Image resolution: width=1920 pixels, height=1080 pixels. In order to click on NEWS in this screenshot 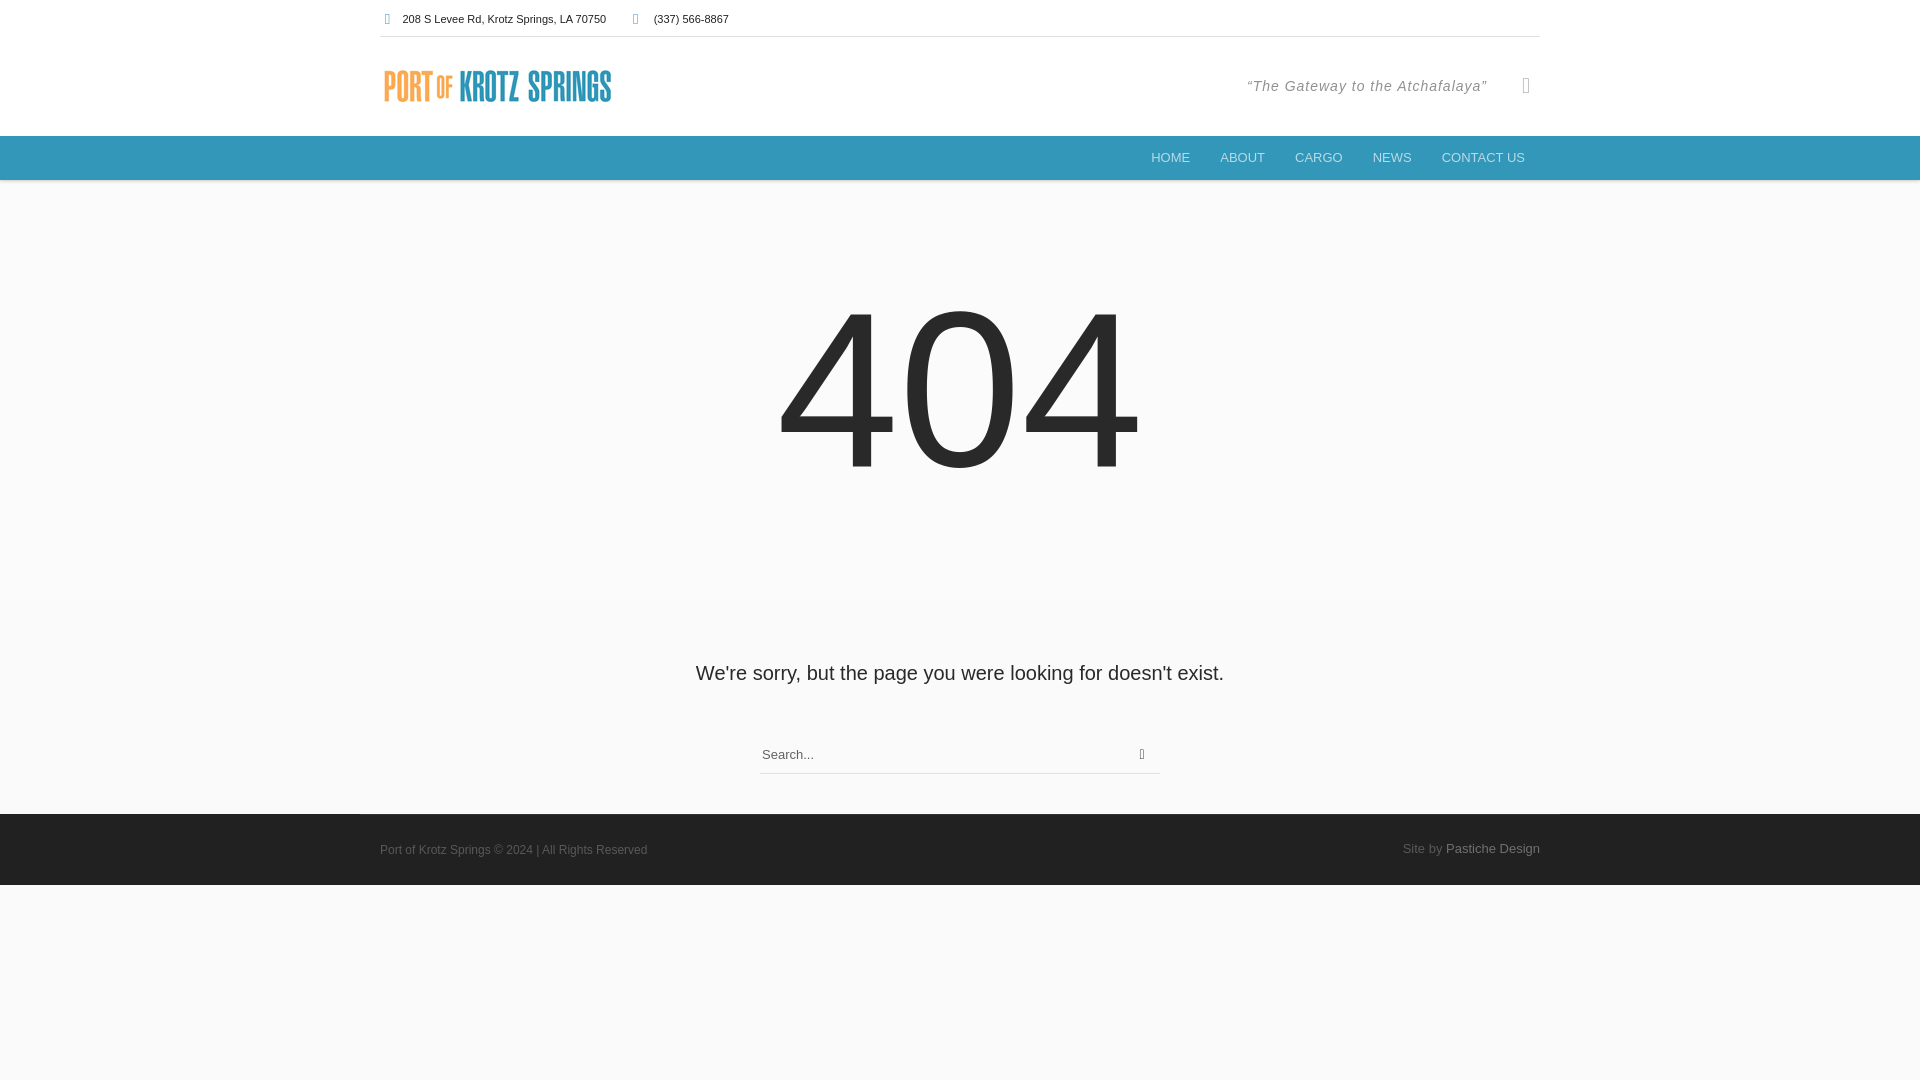, I will do `click(1392, 158)`.